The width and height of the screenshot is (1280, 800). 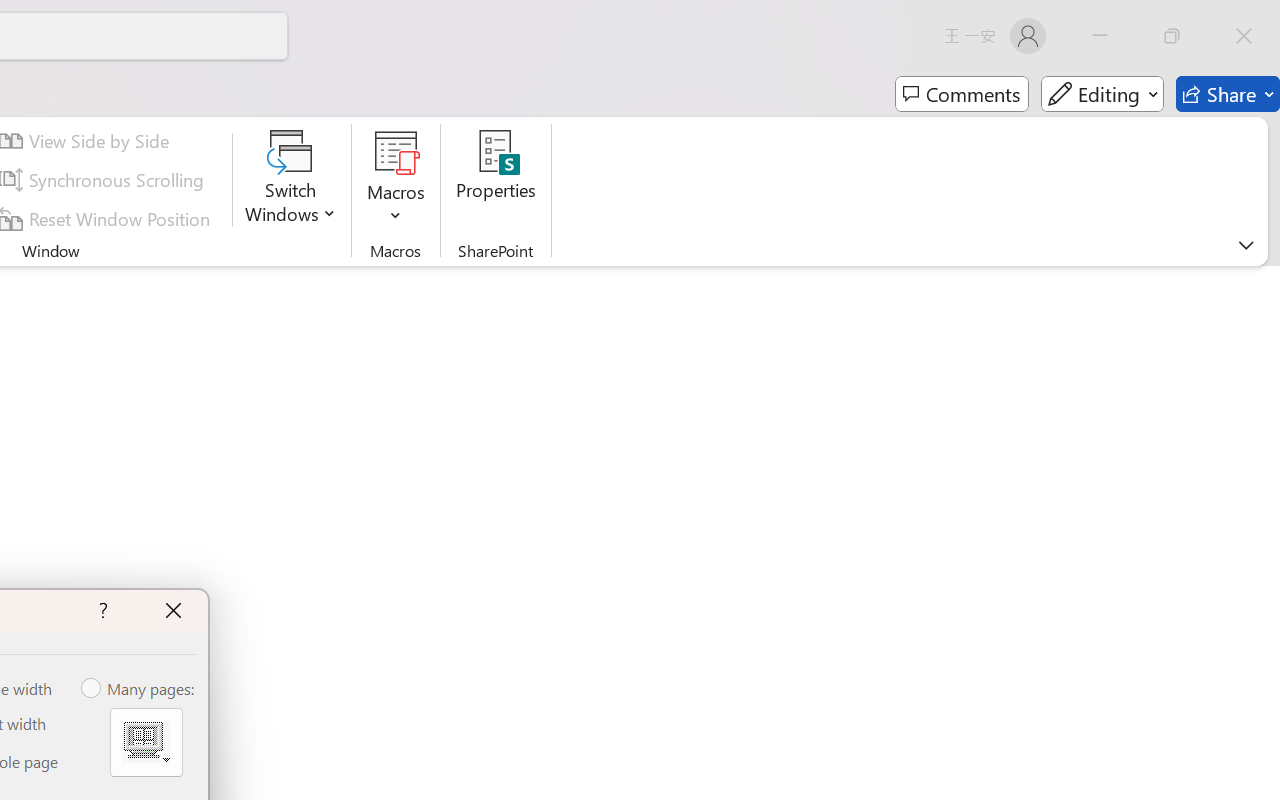 What do you see at coordinates (396, 180) in the screenshot?
I see `Macros` at bounding box center [396, 180].